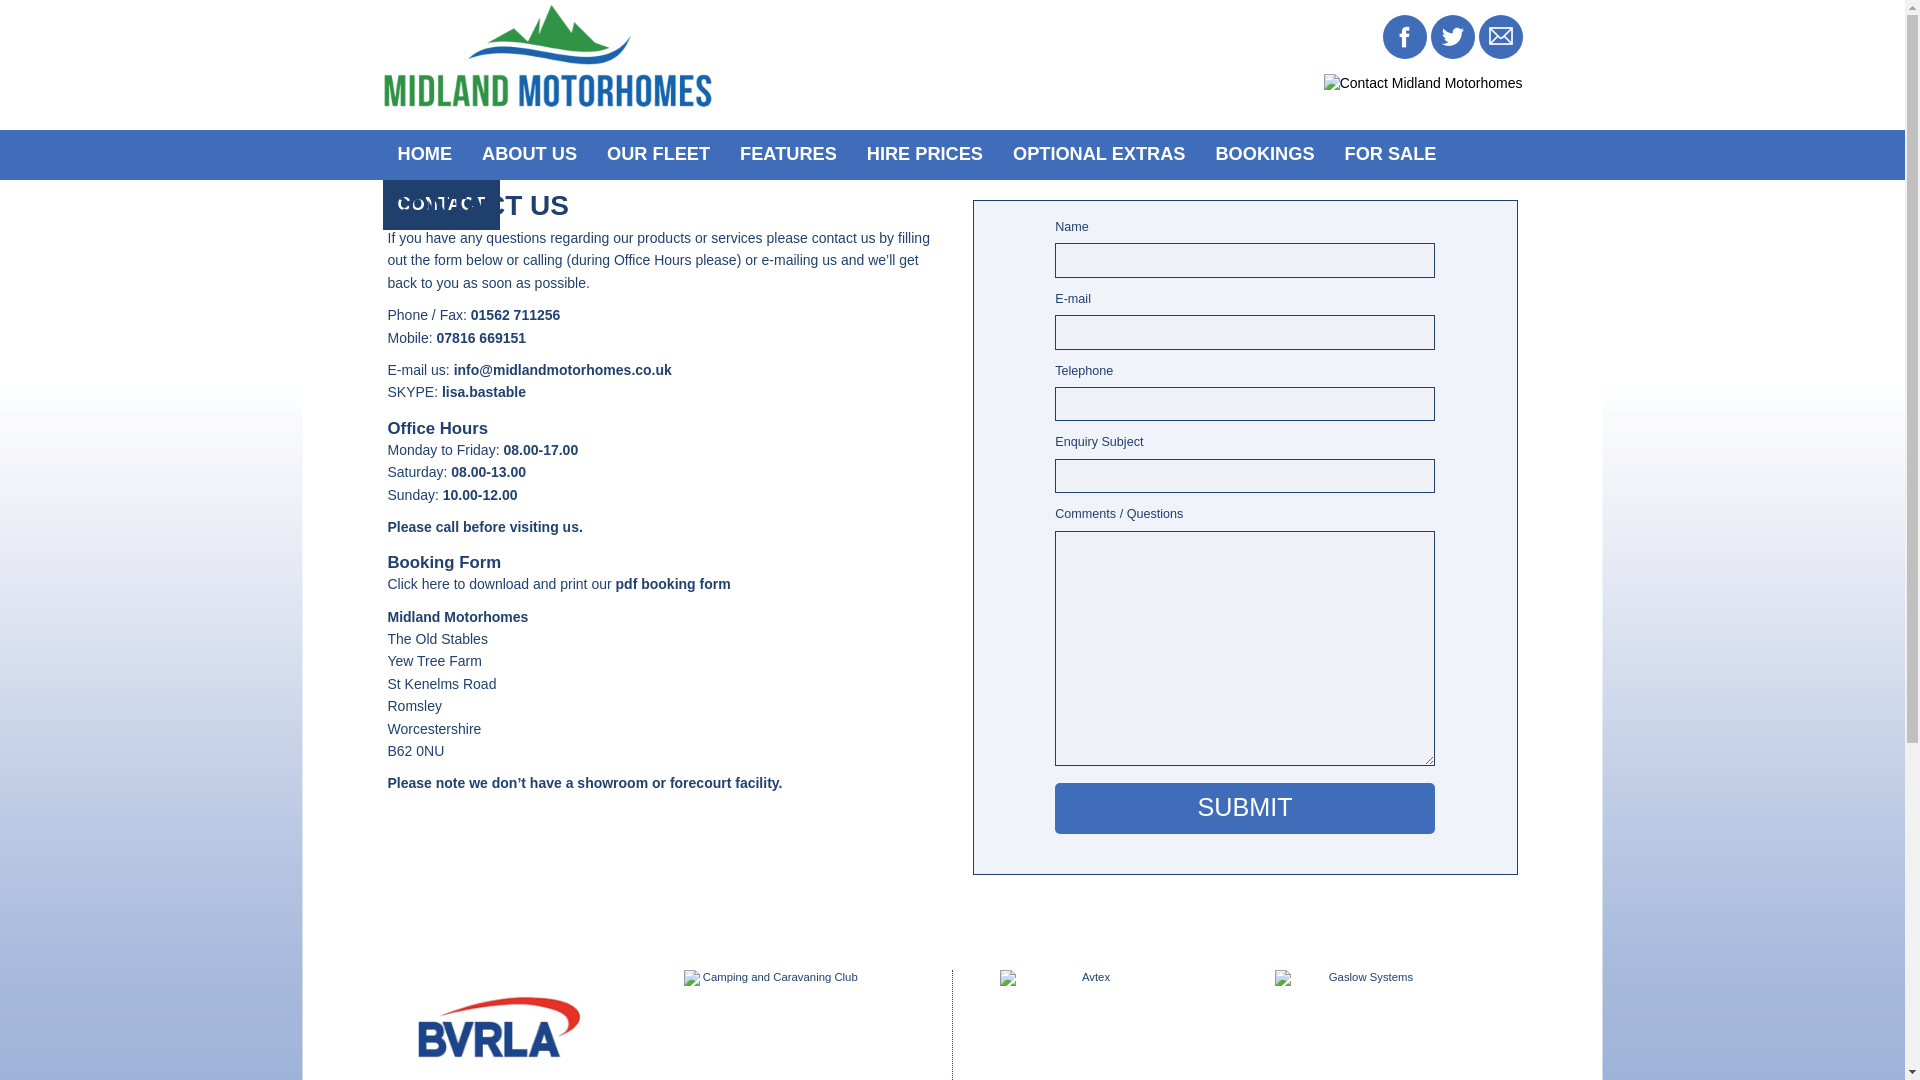 The image size is (1920, 1080). I want to click on CONTACT, so click(440, 205).